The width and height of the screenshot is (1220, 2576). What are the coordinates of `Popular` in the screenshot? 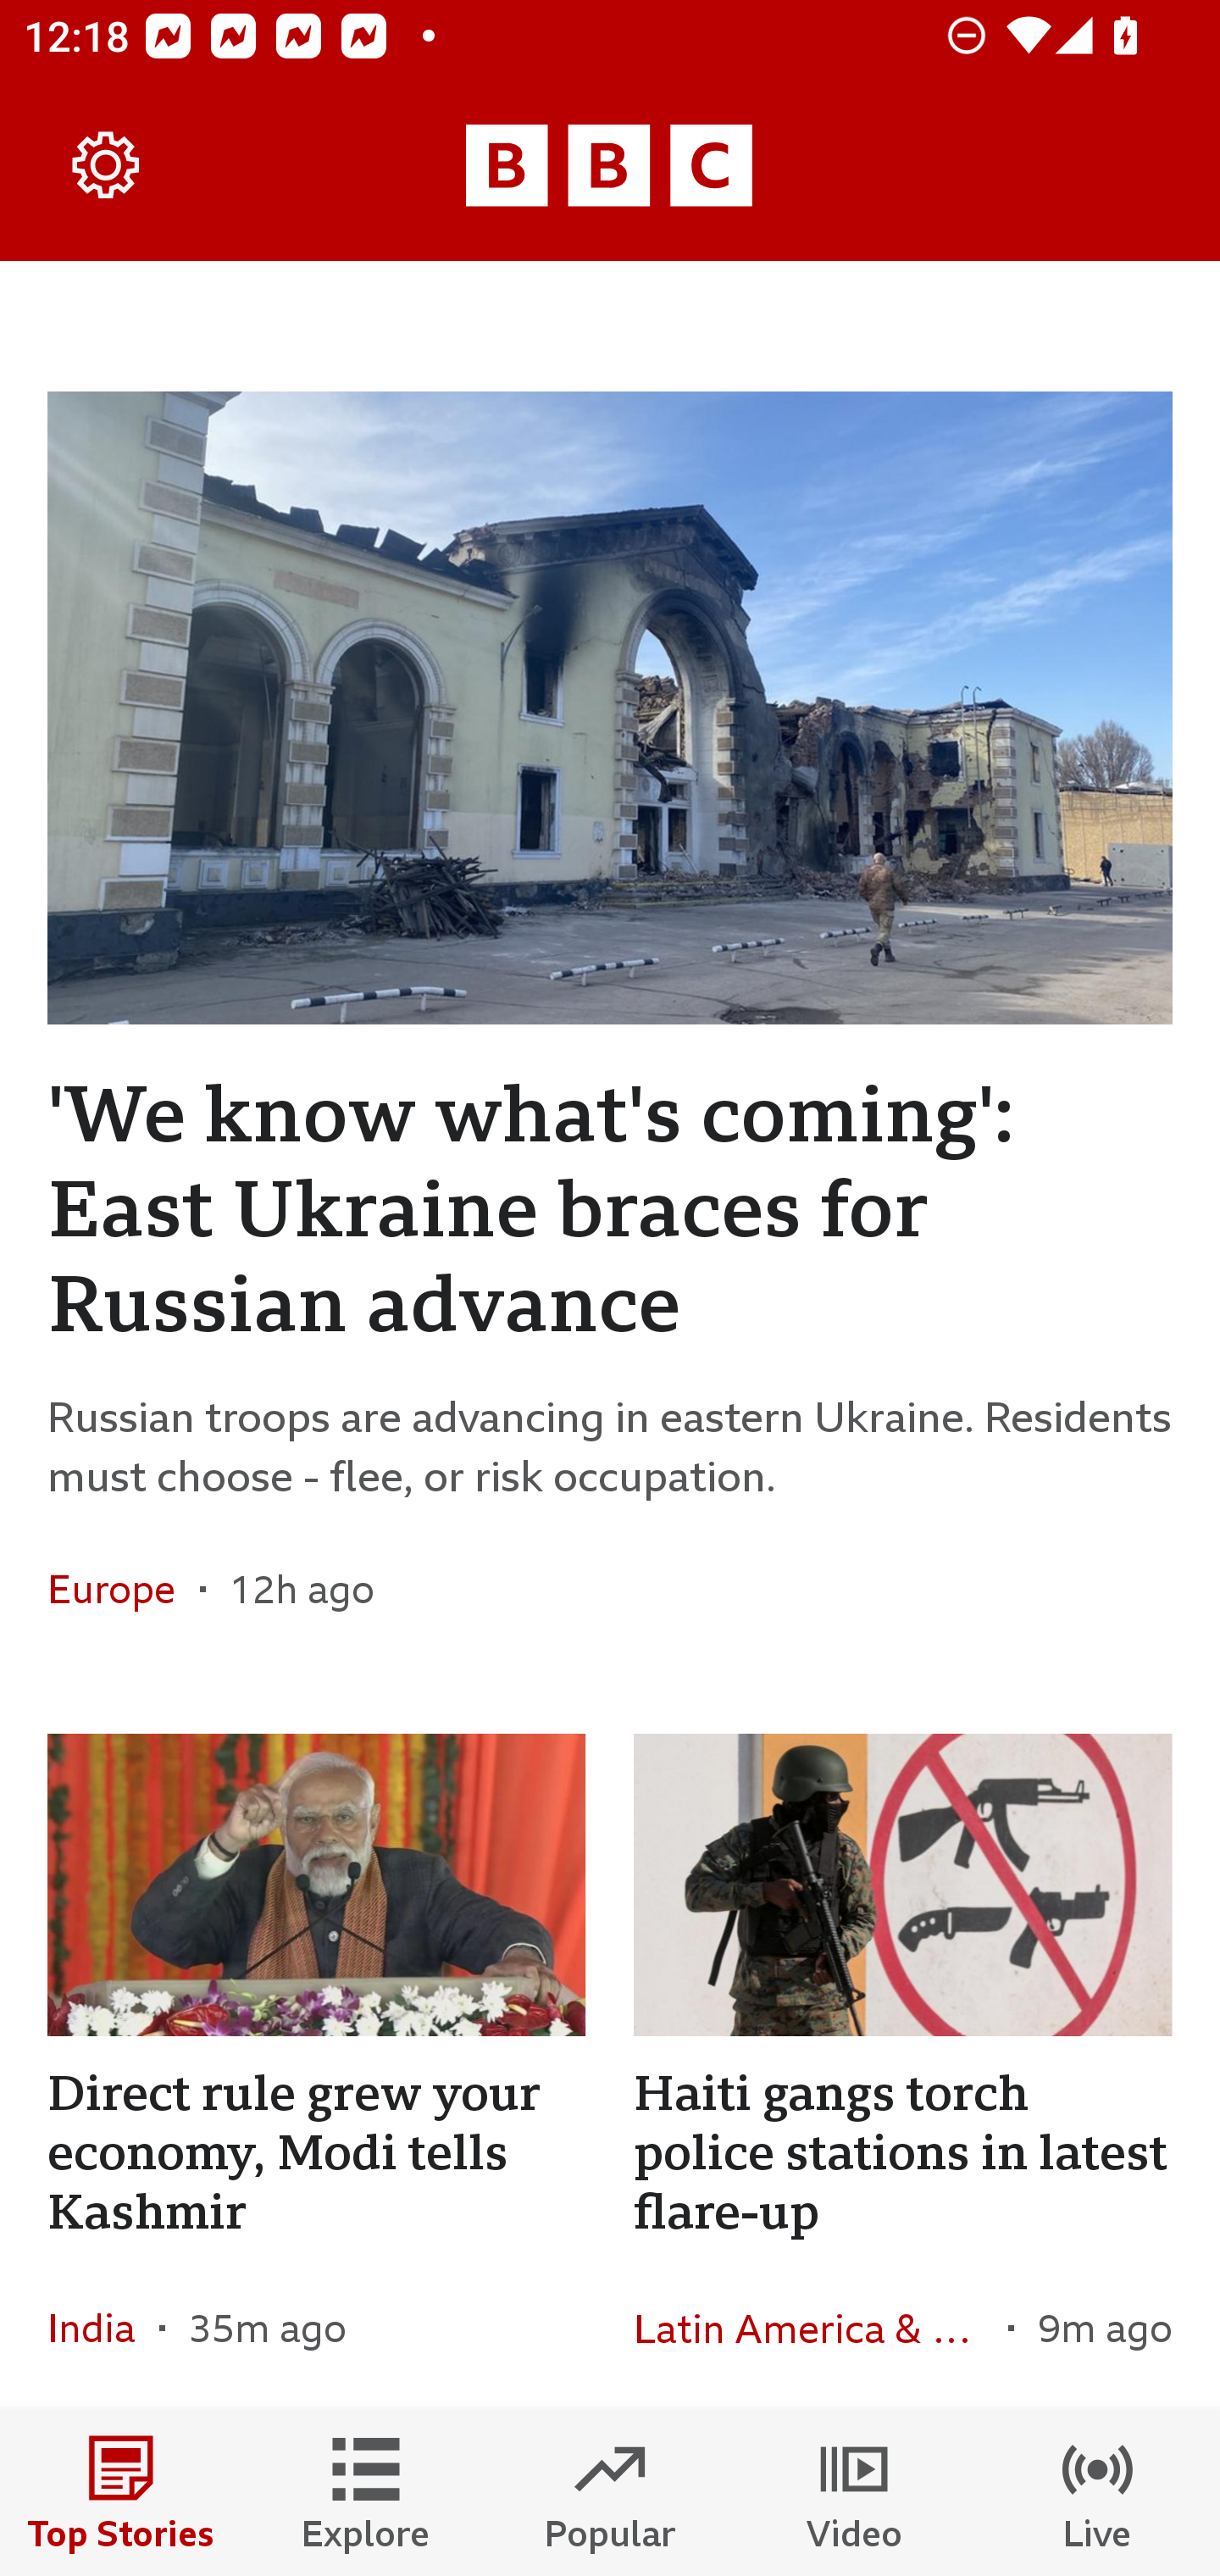 It's located at (610, 2493).